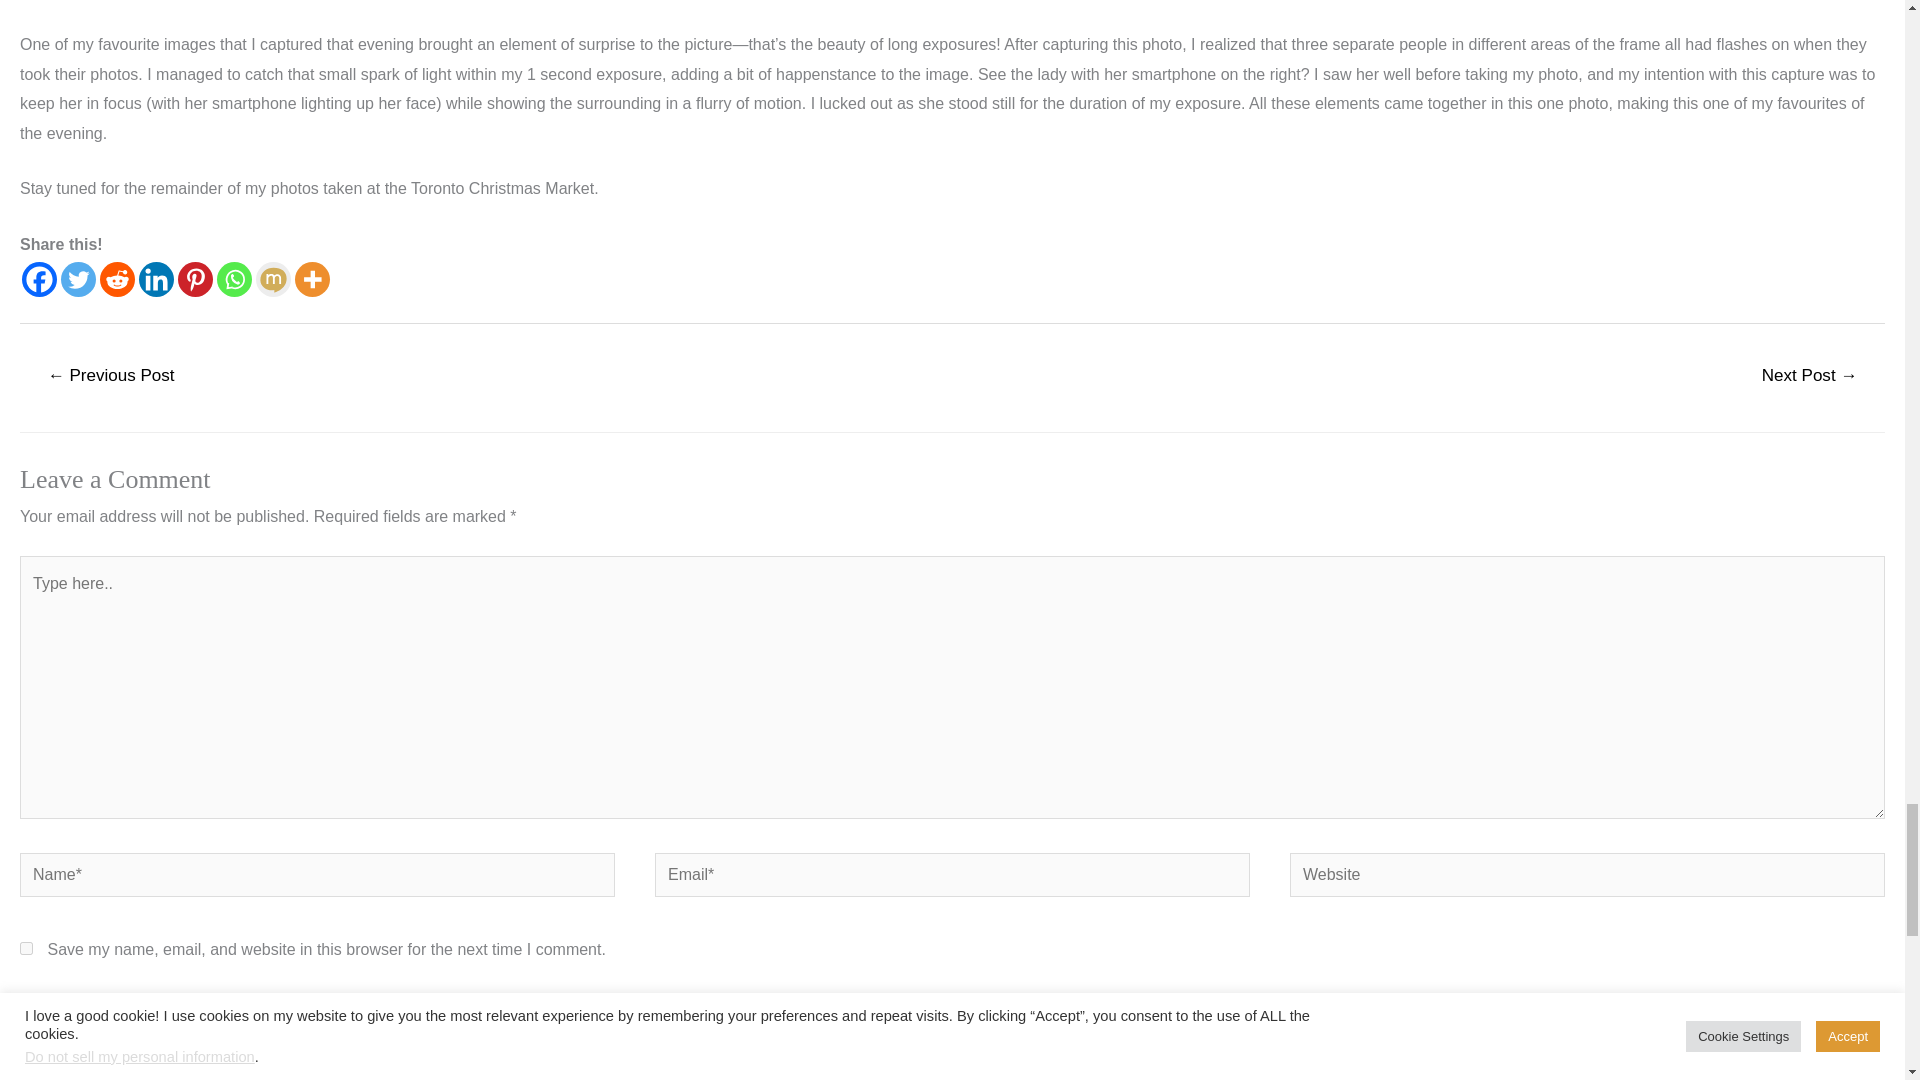 This screenshot has width=1920, height=1080. I want to click on subscribe, so click(26, 1052).